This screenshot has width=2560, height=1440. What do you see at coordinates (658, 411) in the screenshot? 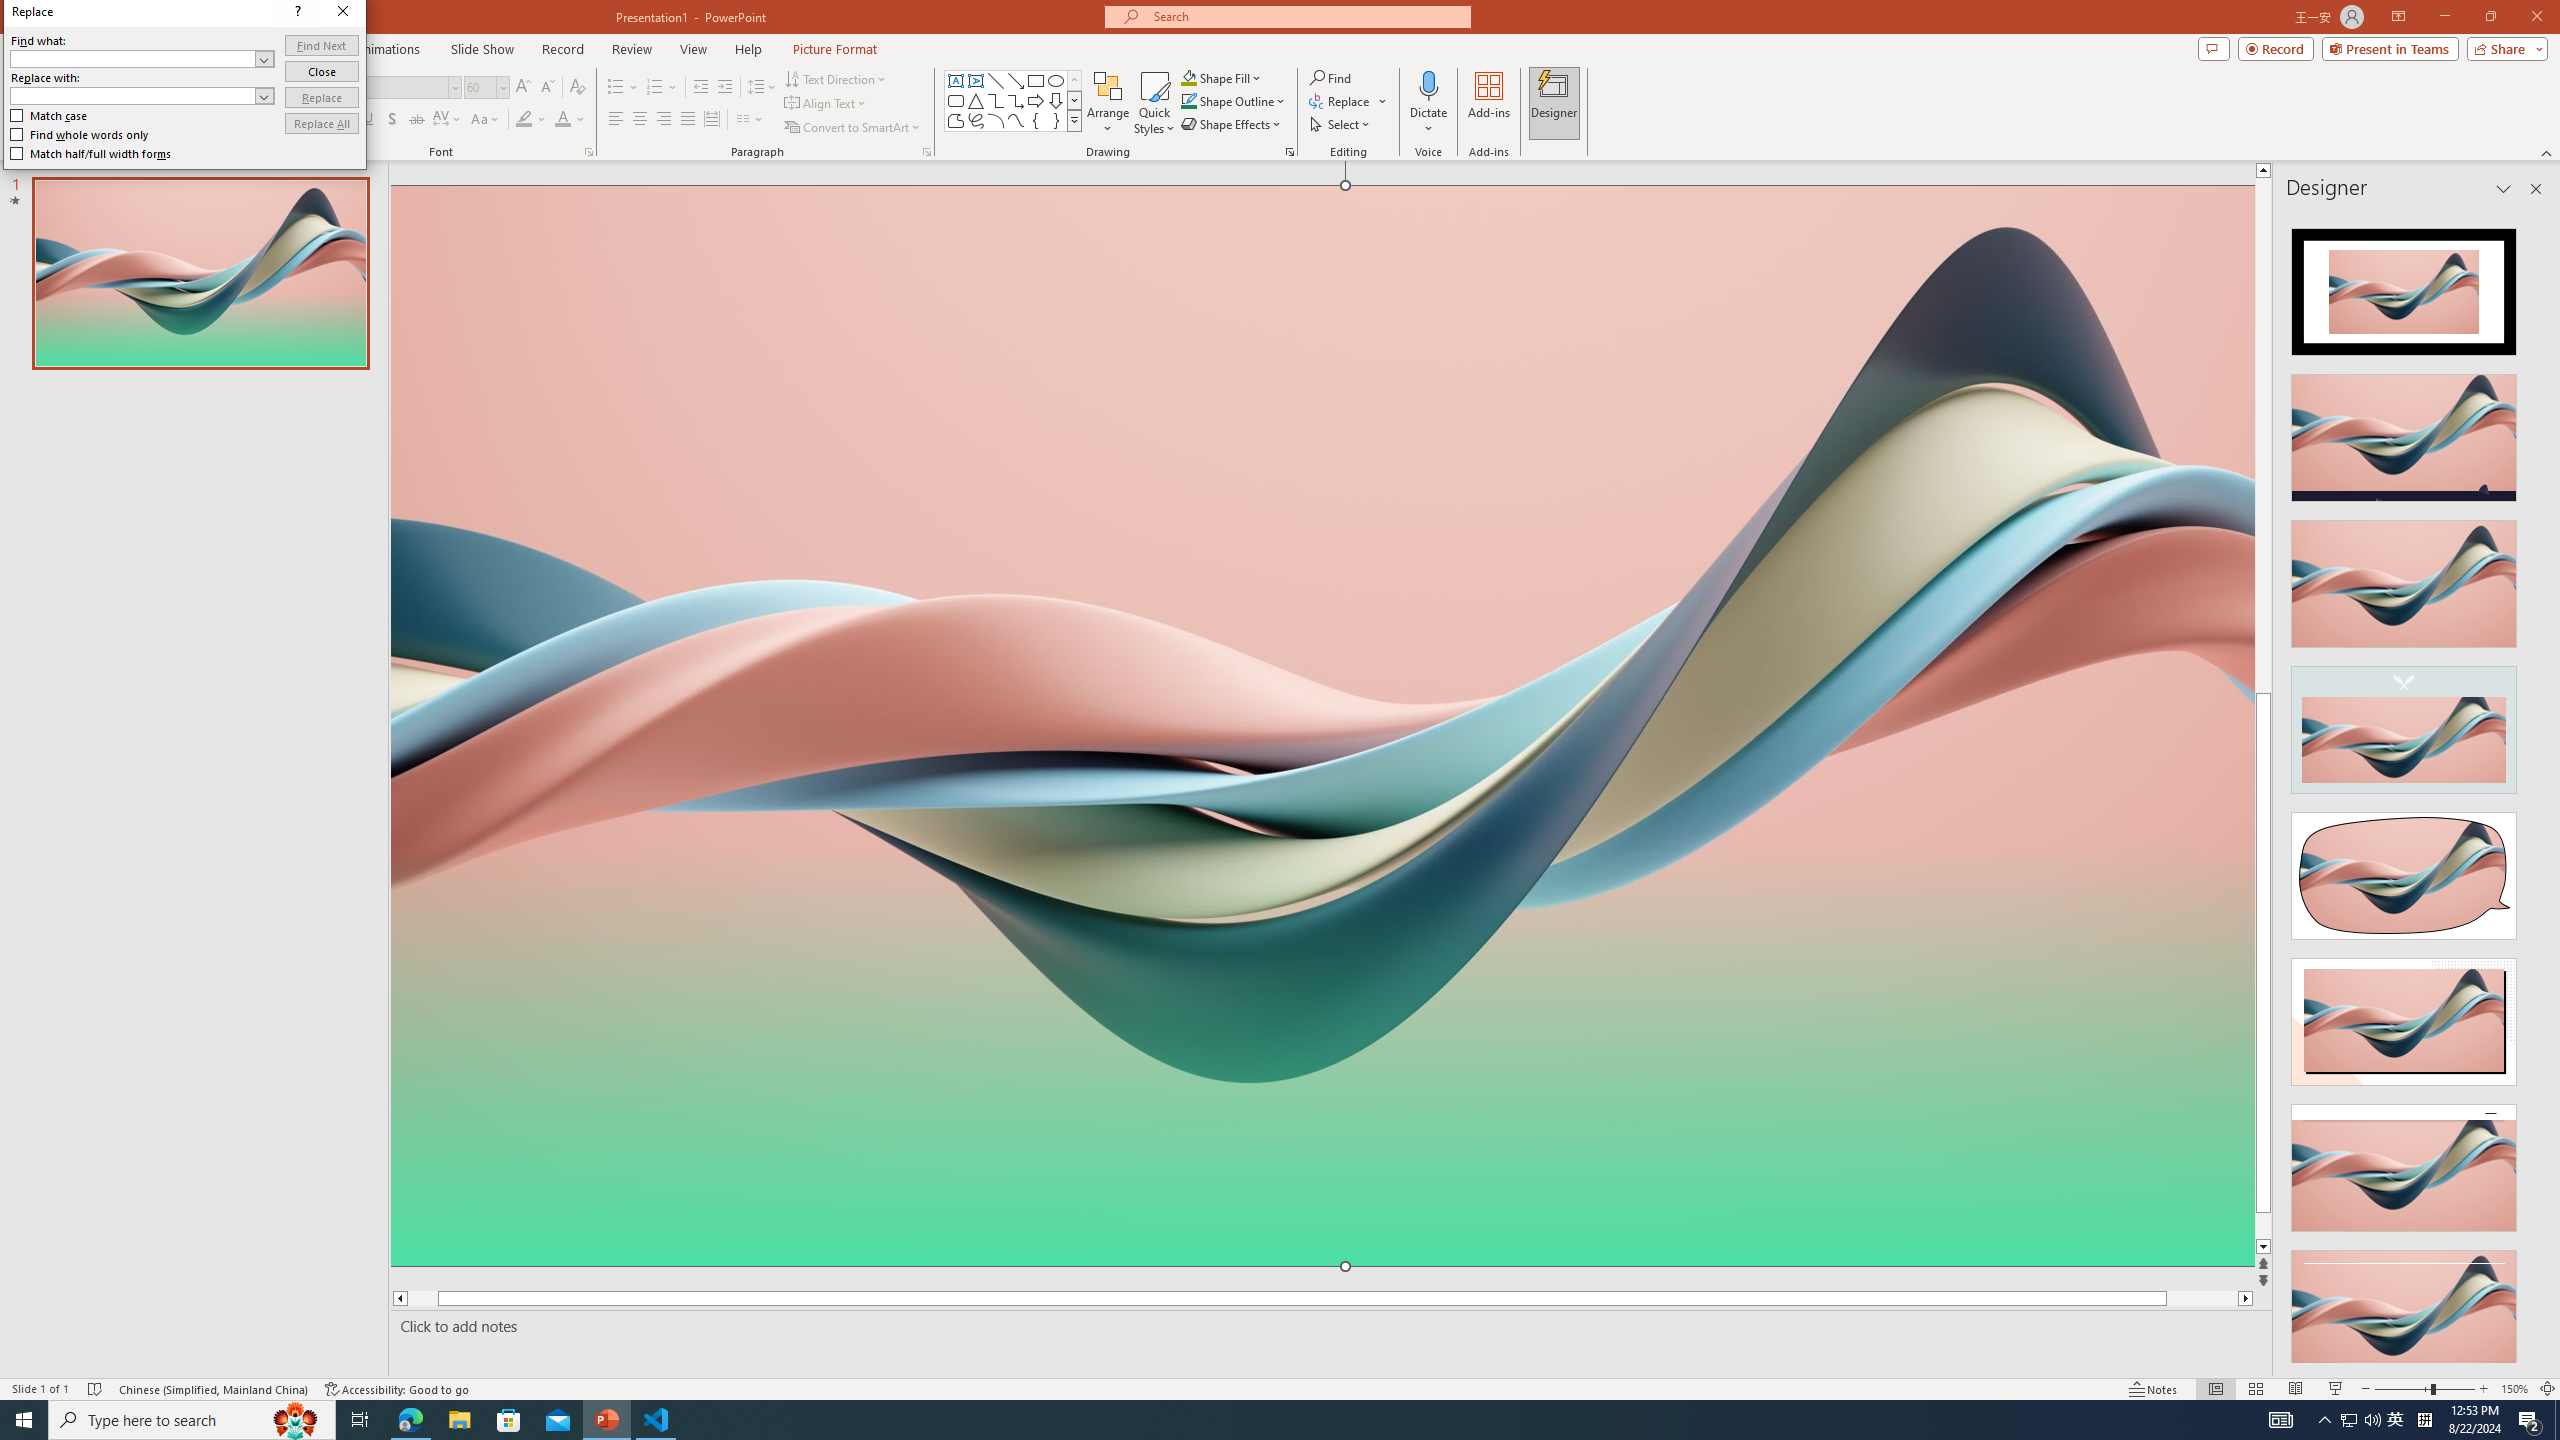
I see `Find what` at bounding box center [658, 411].